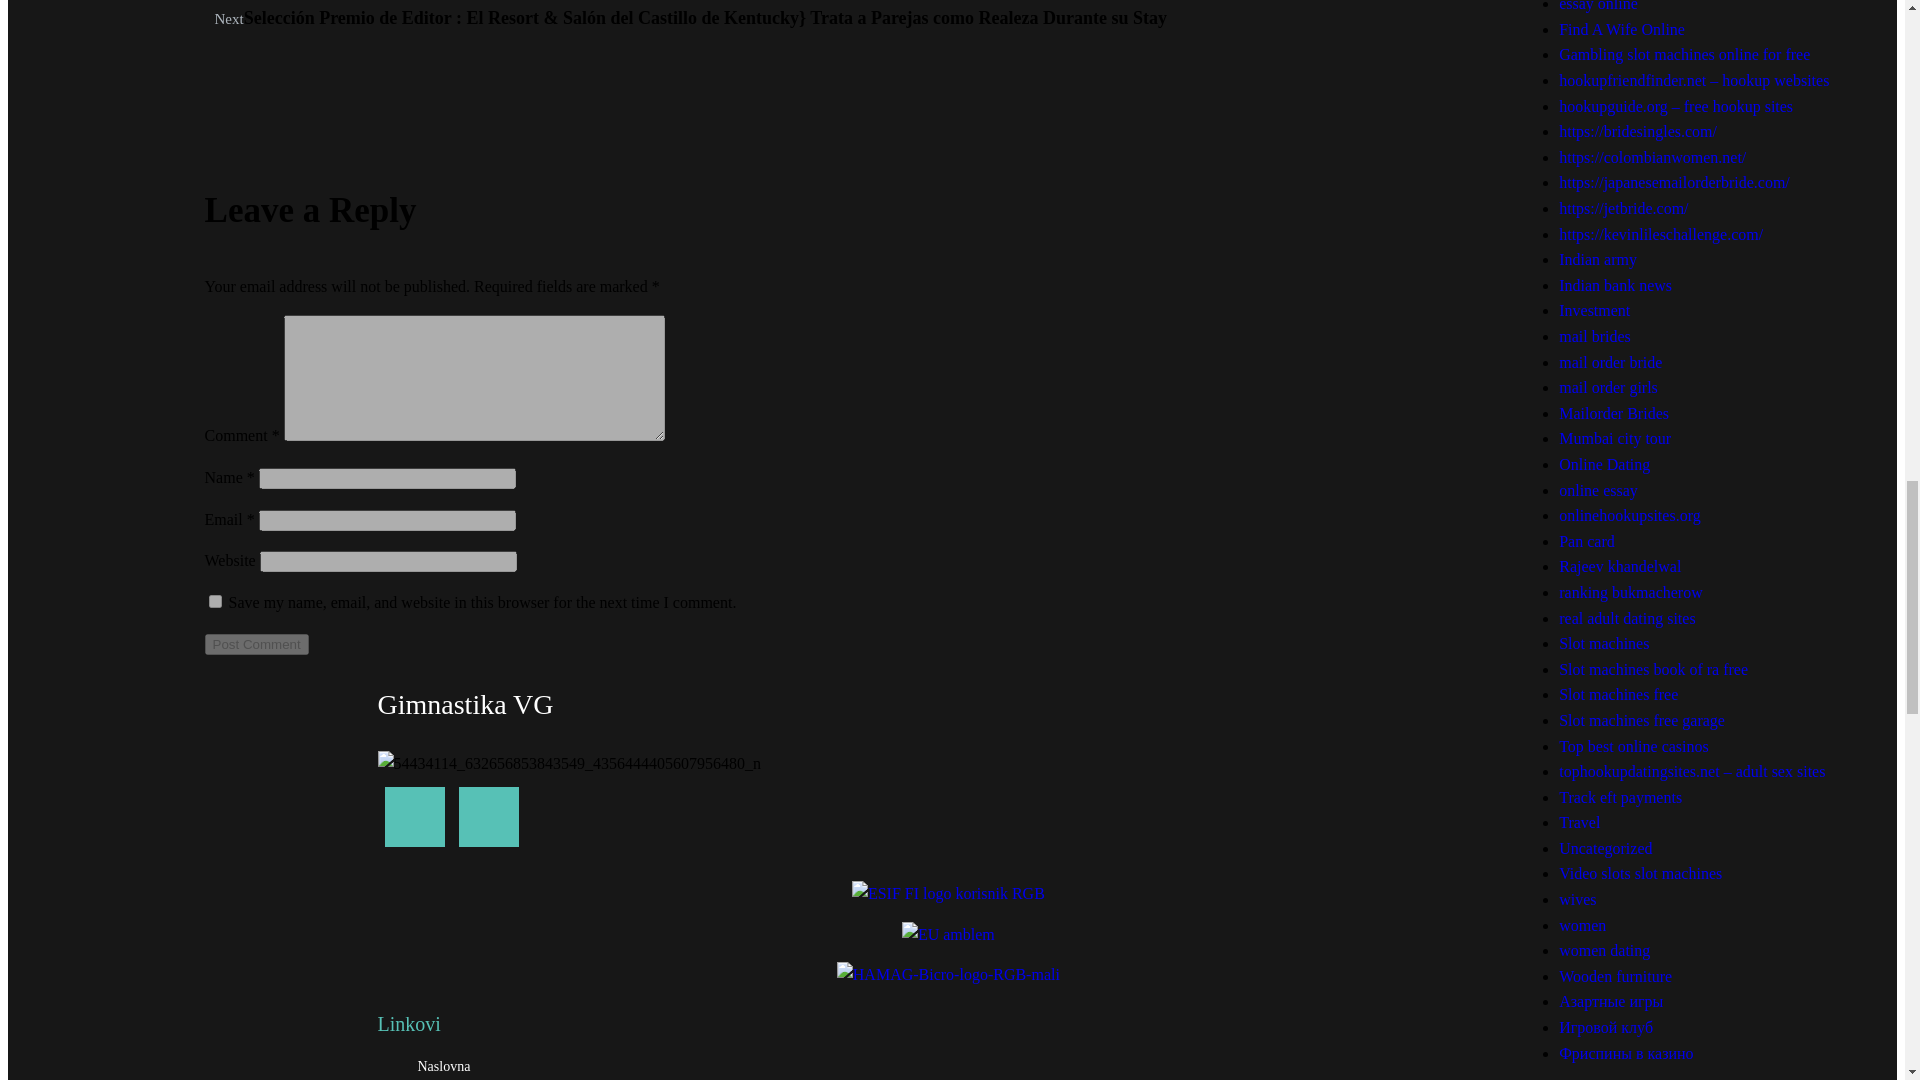 The image size is (1920, 1080). What do you see at coordinates (257, 644) in the screenshot?
I see `Post Comment` at bounding box center [257, 644].